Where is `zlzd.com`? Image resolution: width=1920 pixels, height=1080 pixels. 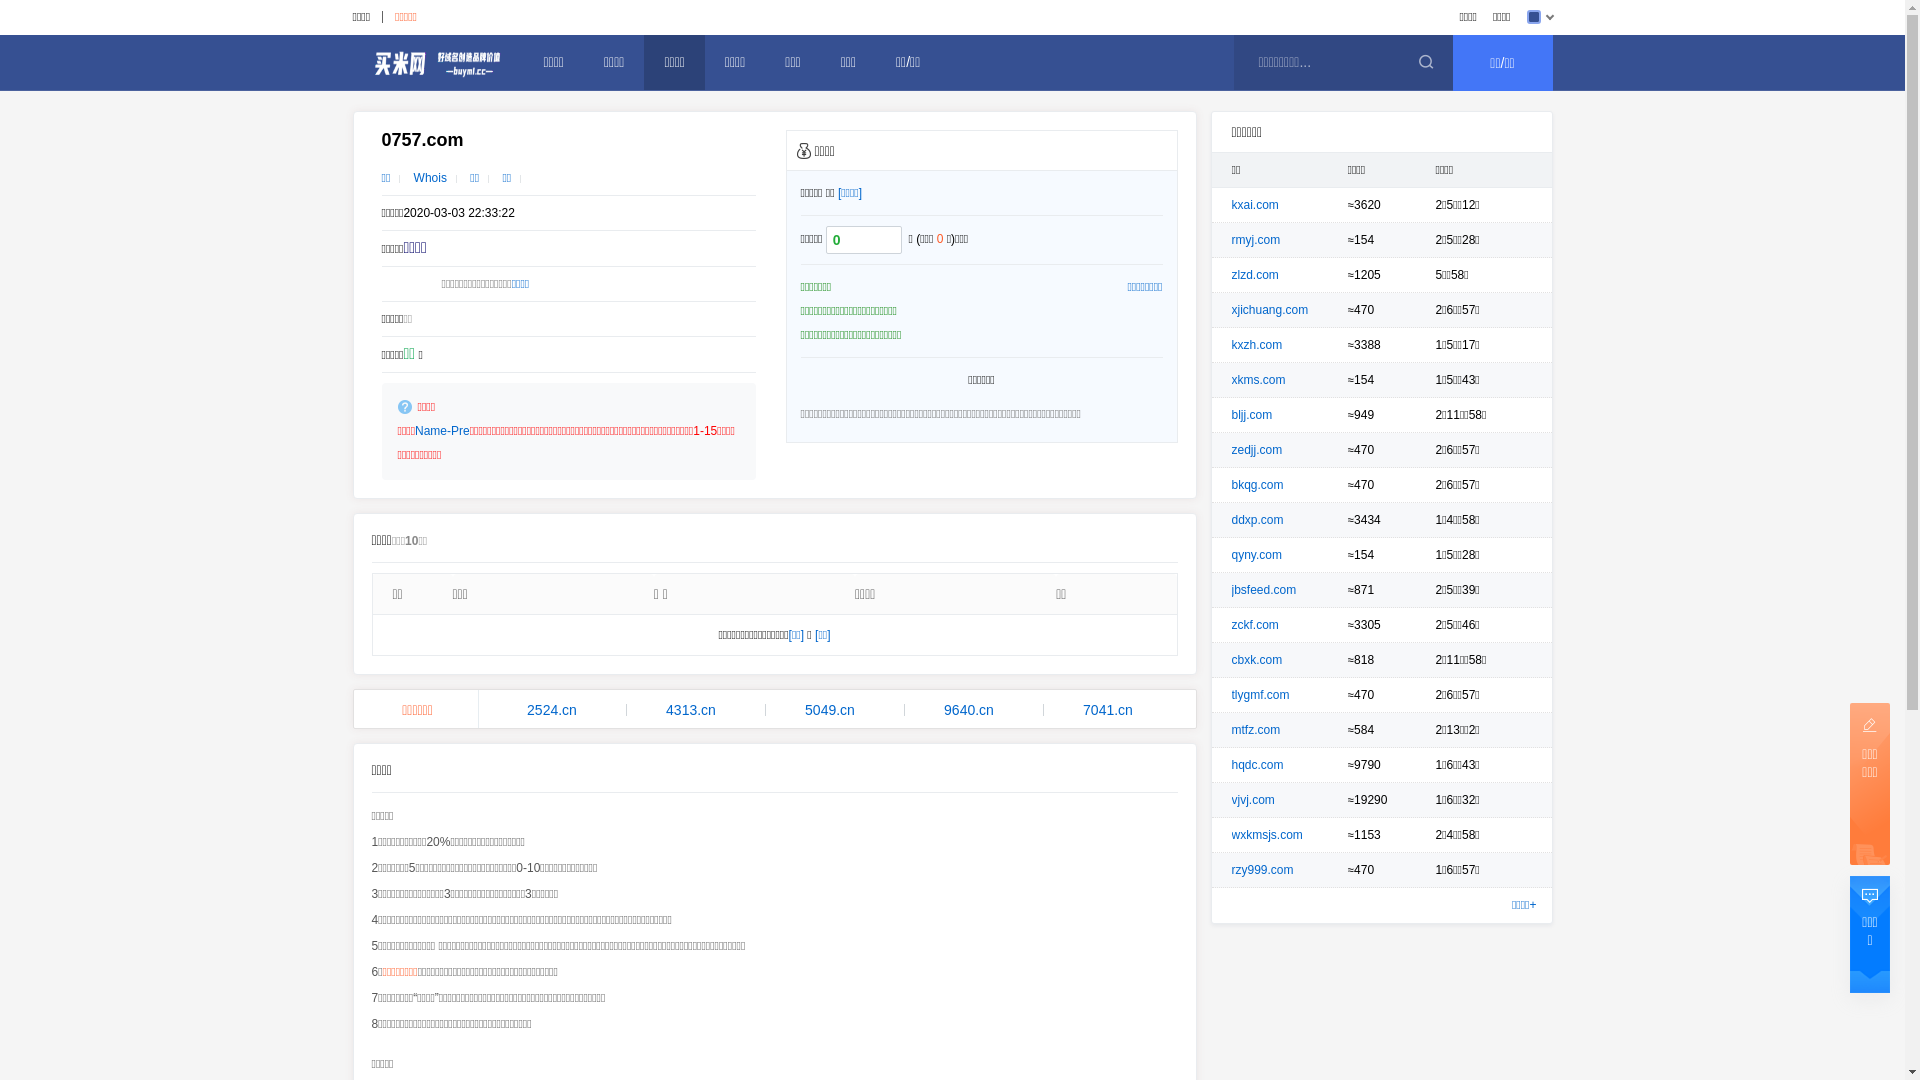 zlzd.com is located at coordinates (1256, 275).